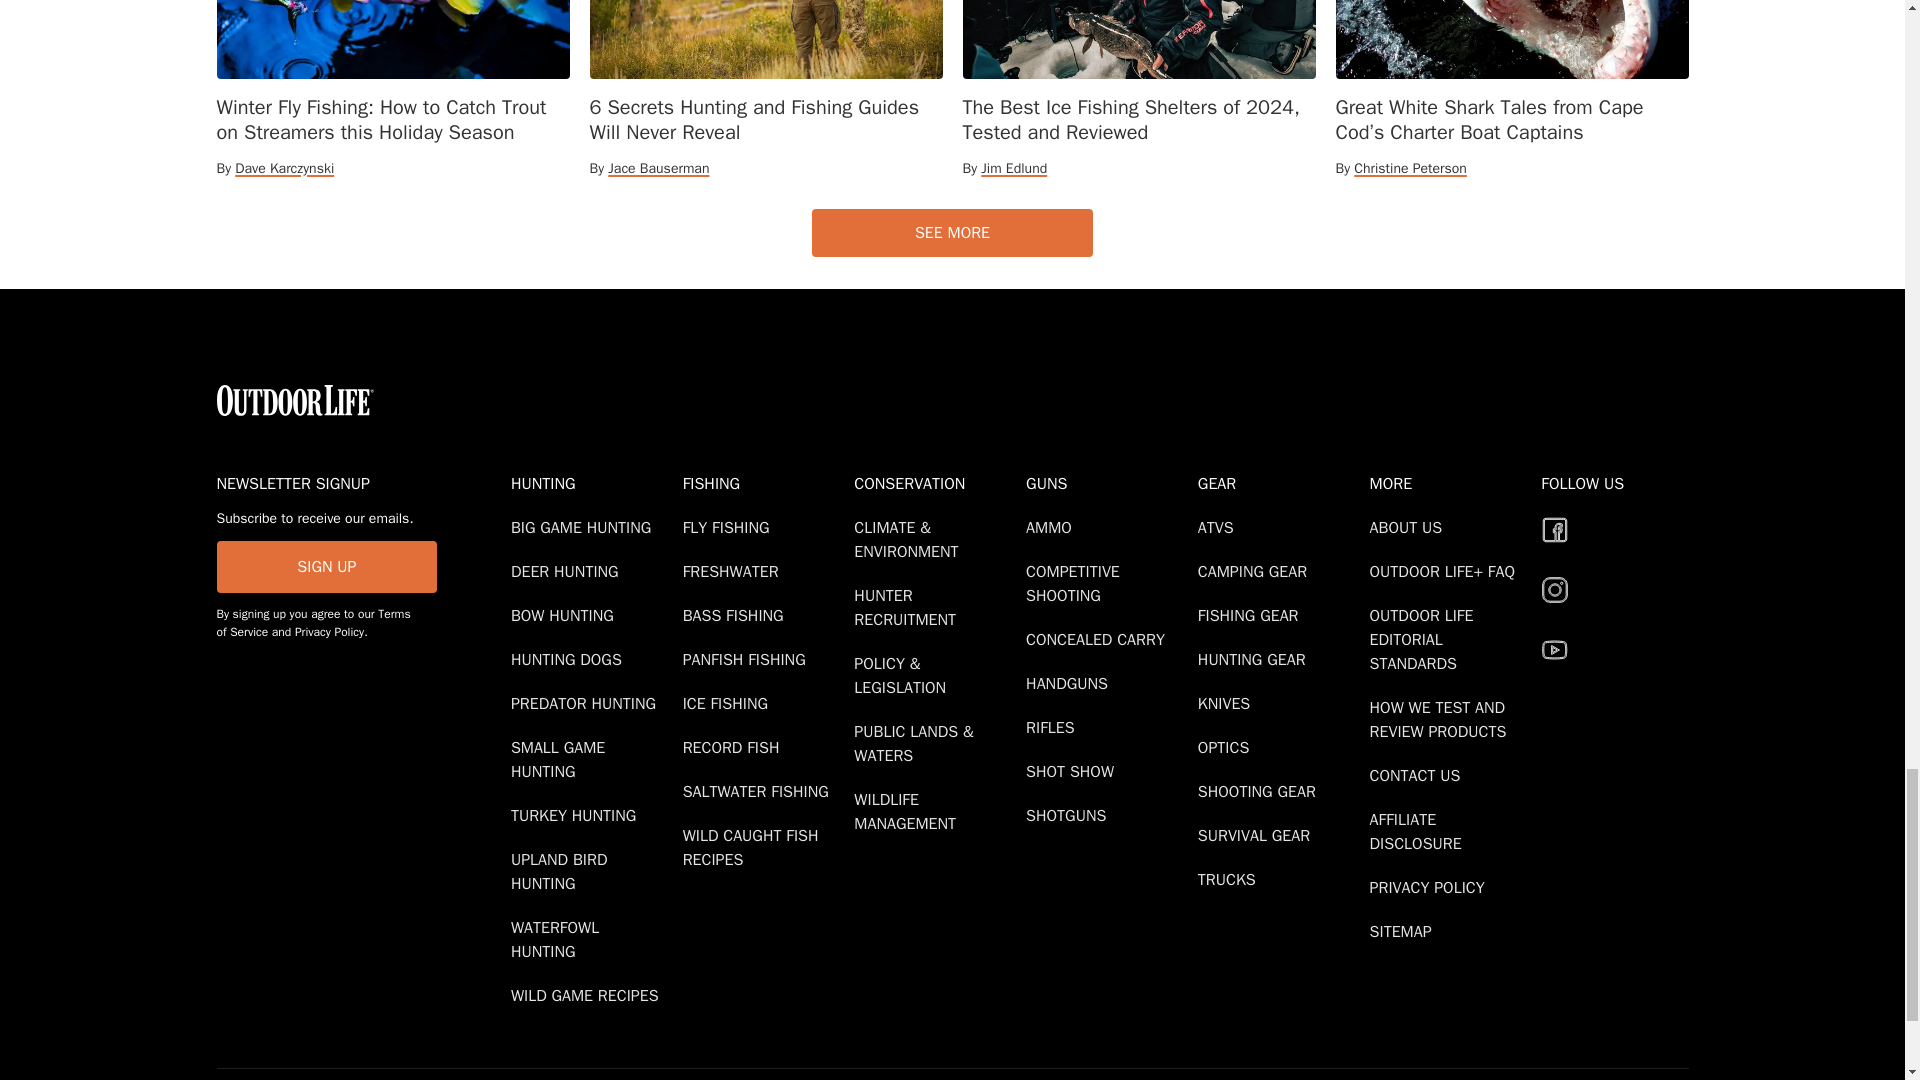  What do you see at coordinates (730, 528) in the screenshot?
I see `Fly Fishing` at bounding box center [730, 528].